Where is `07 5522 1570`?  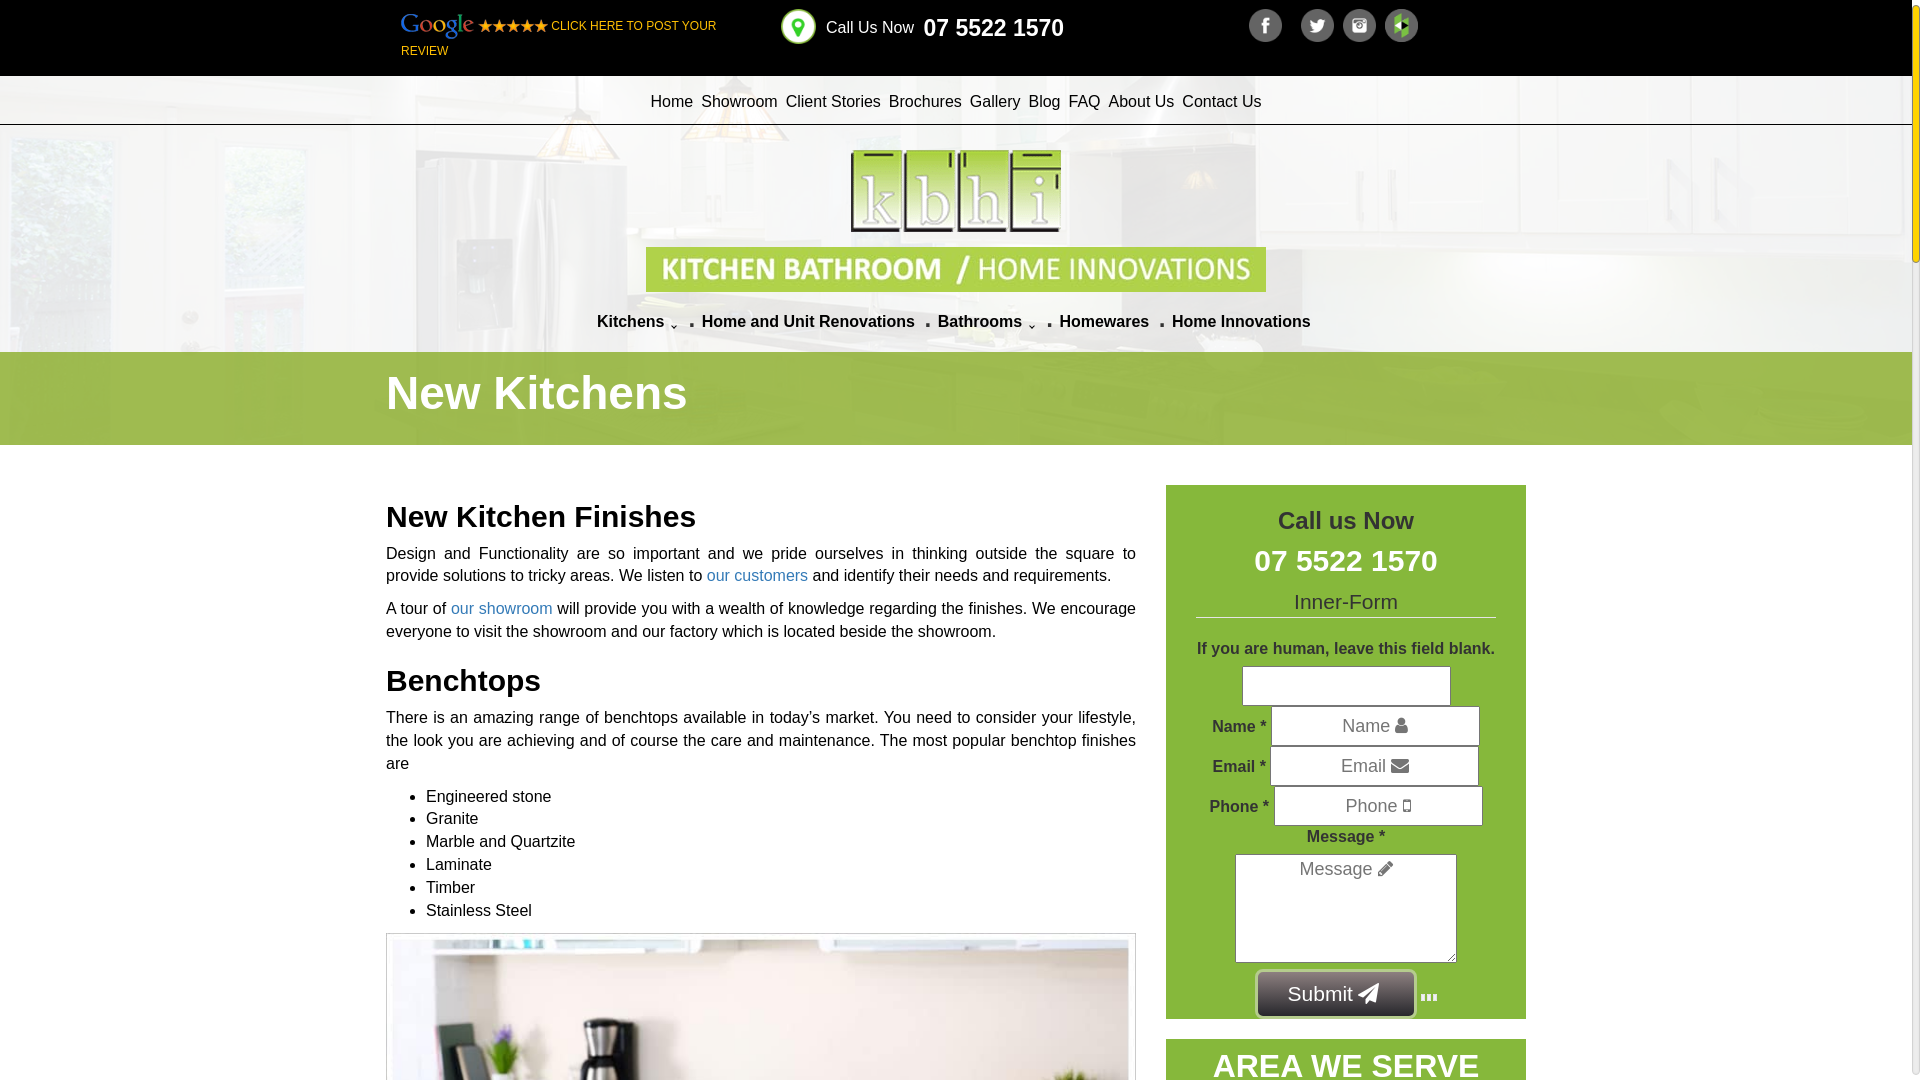
07 5522 1570 is located at coordinates (1346, 560).